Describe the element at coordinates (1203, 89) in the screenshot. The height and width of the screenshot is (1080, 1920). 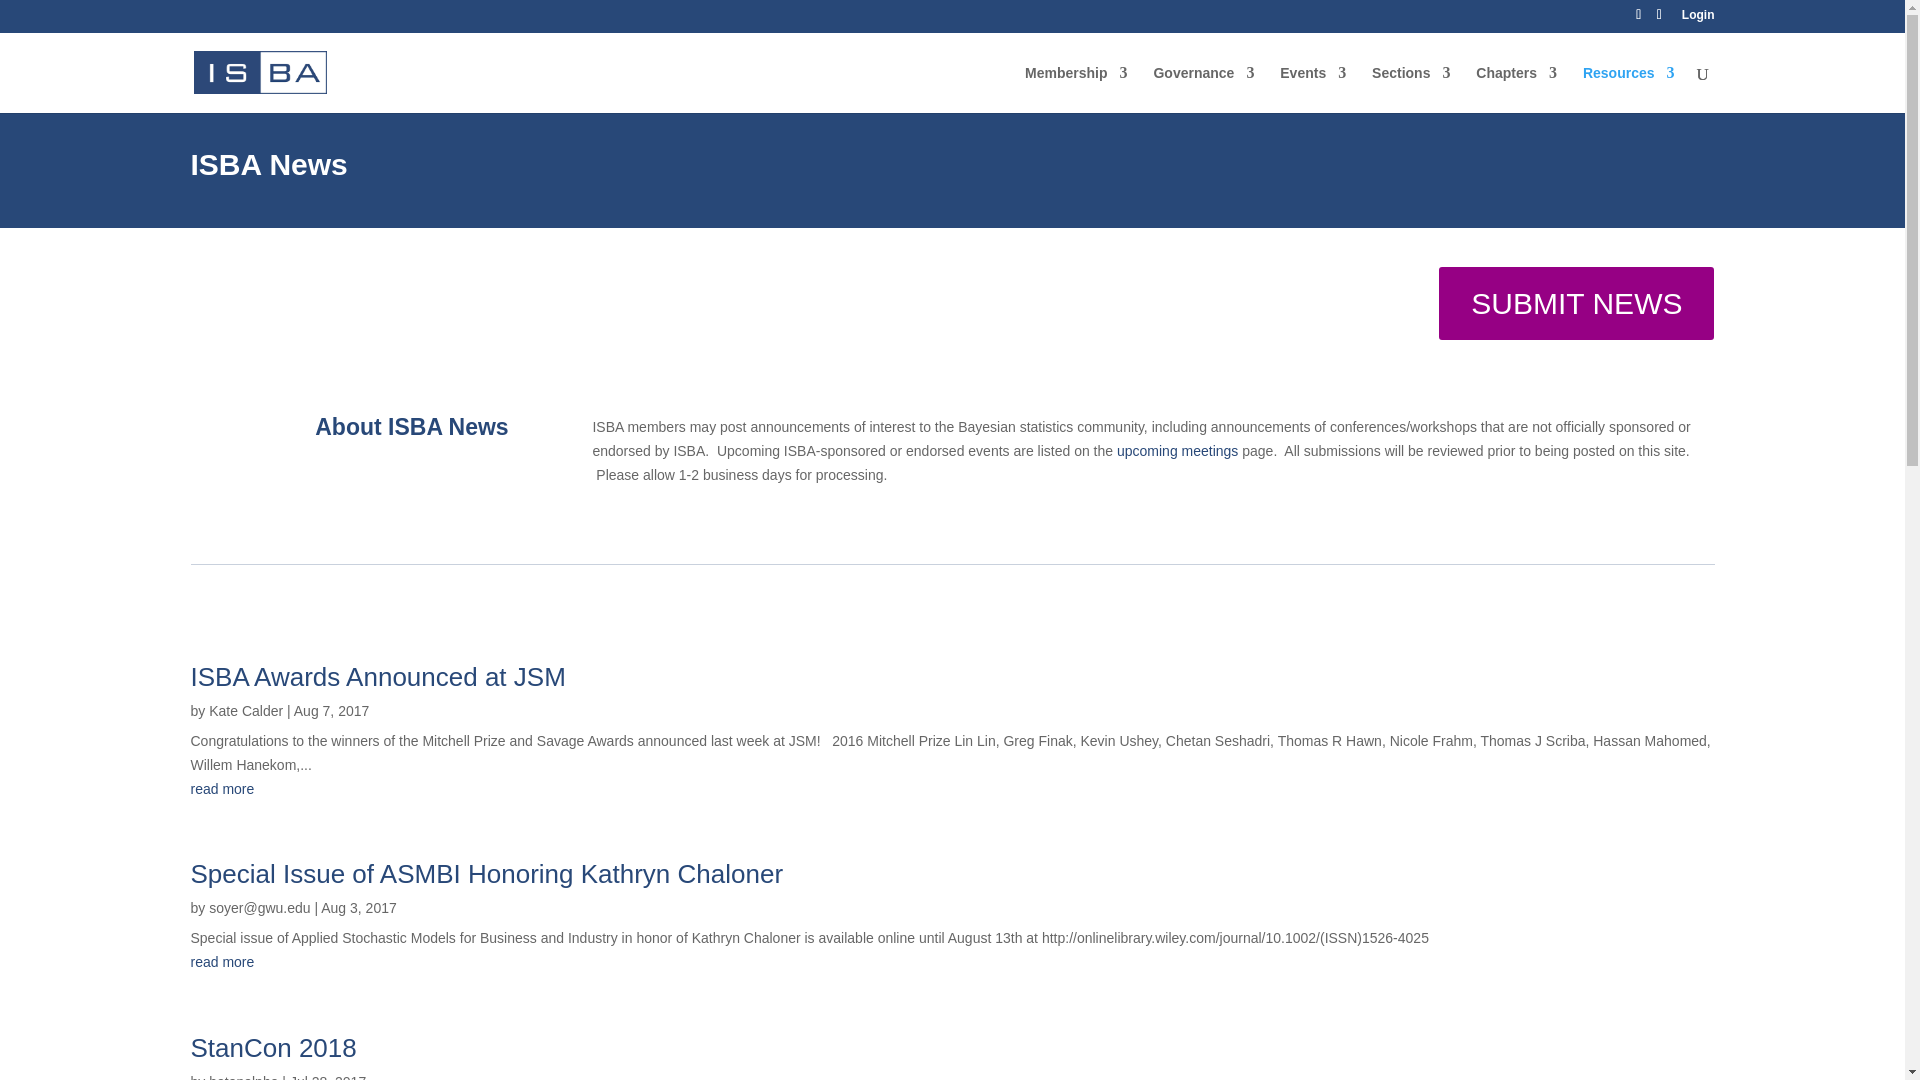
I see `Governance` at that location.